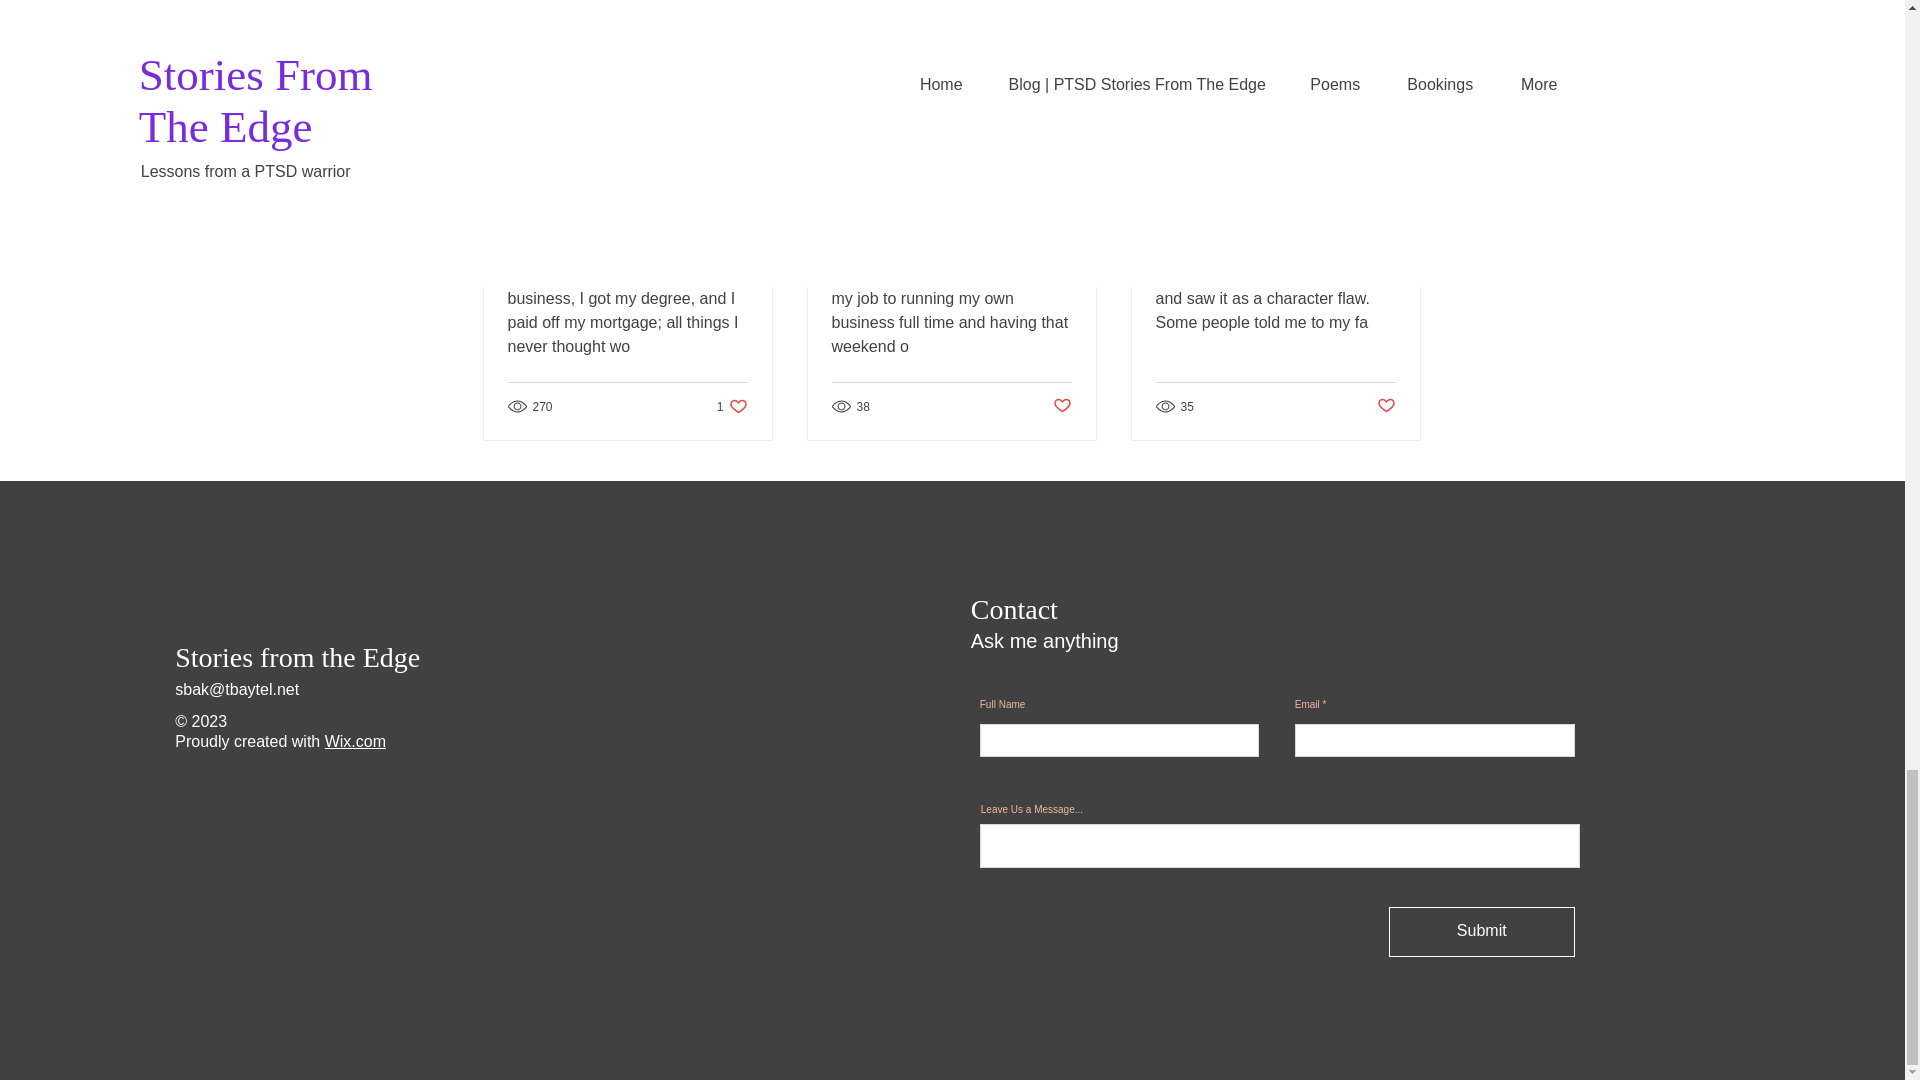 The height and width of the screenshot is (1080, 1920). I want to click on Death of a Dream, so click(732, 406).